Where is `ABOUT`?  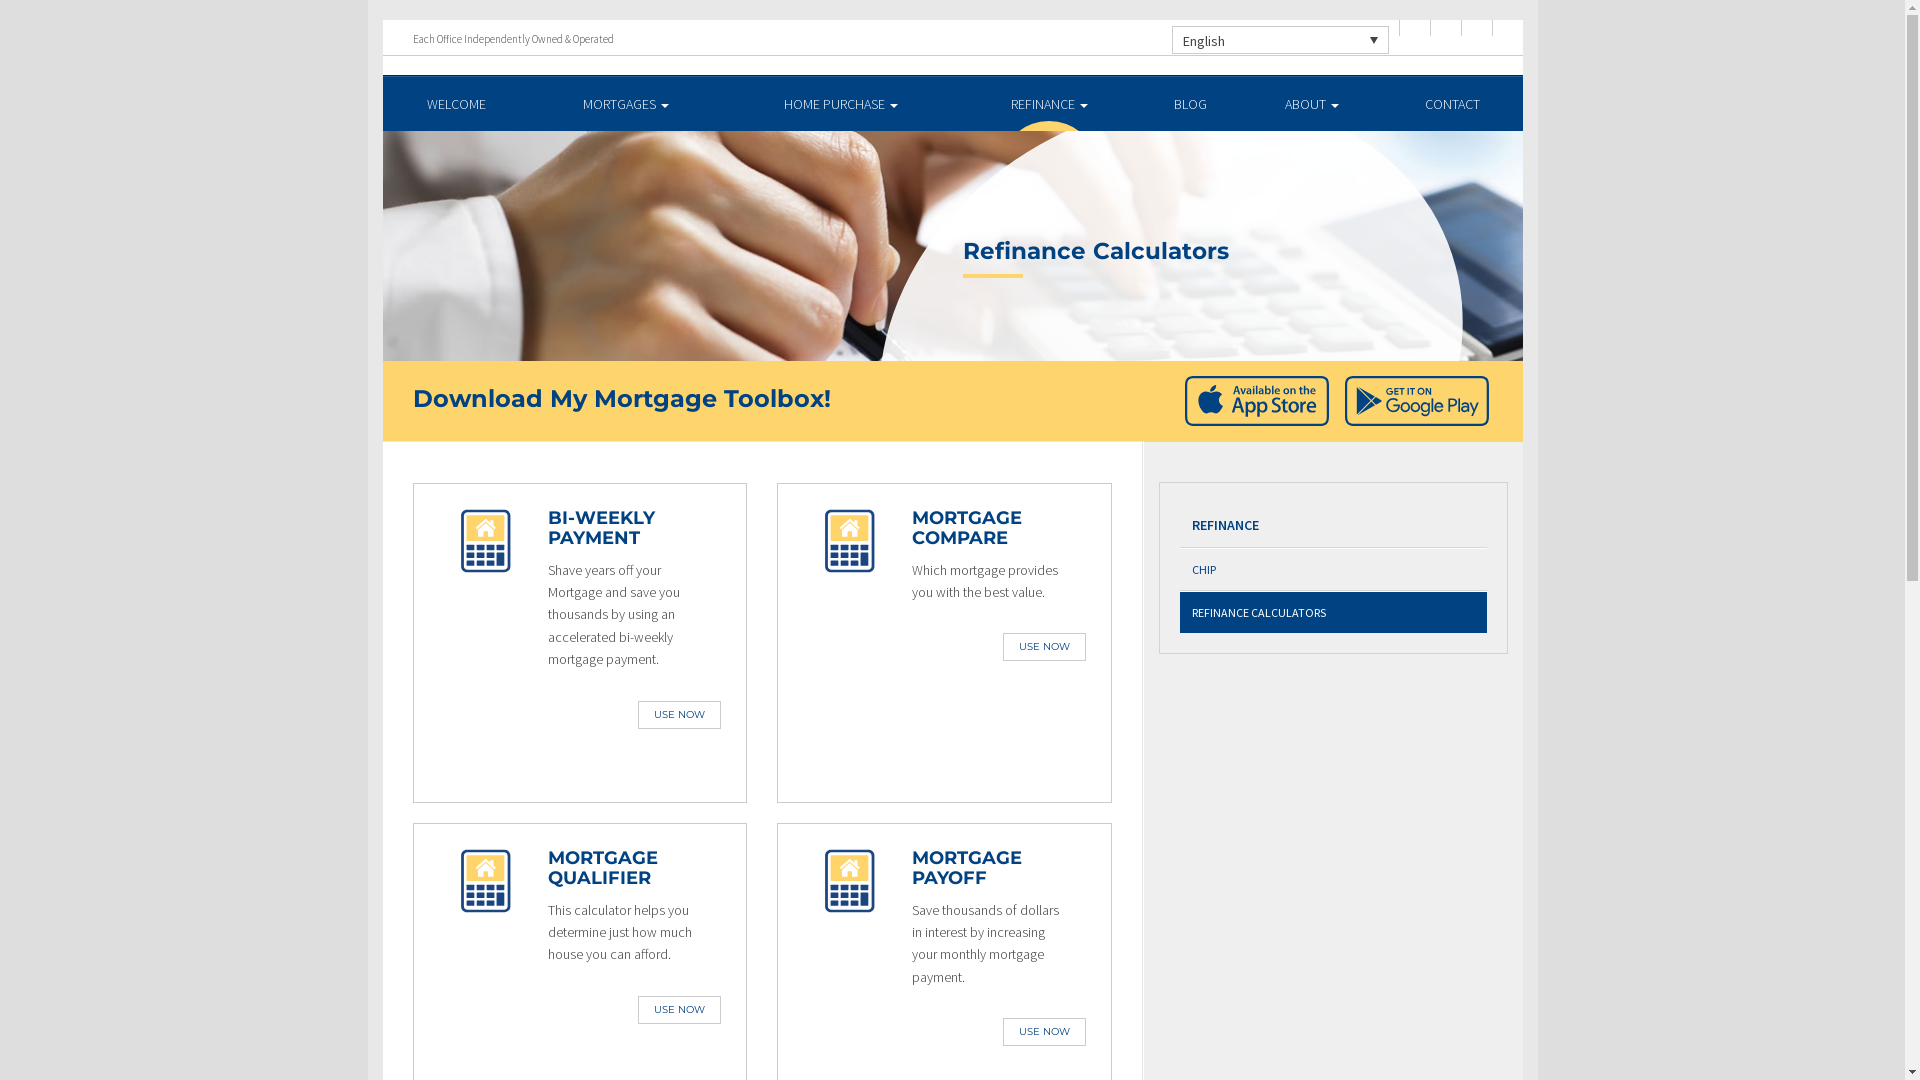 ABOUT is located at coordinates (1312, 104).